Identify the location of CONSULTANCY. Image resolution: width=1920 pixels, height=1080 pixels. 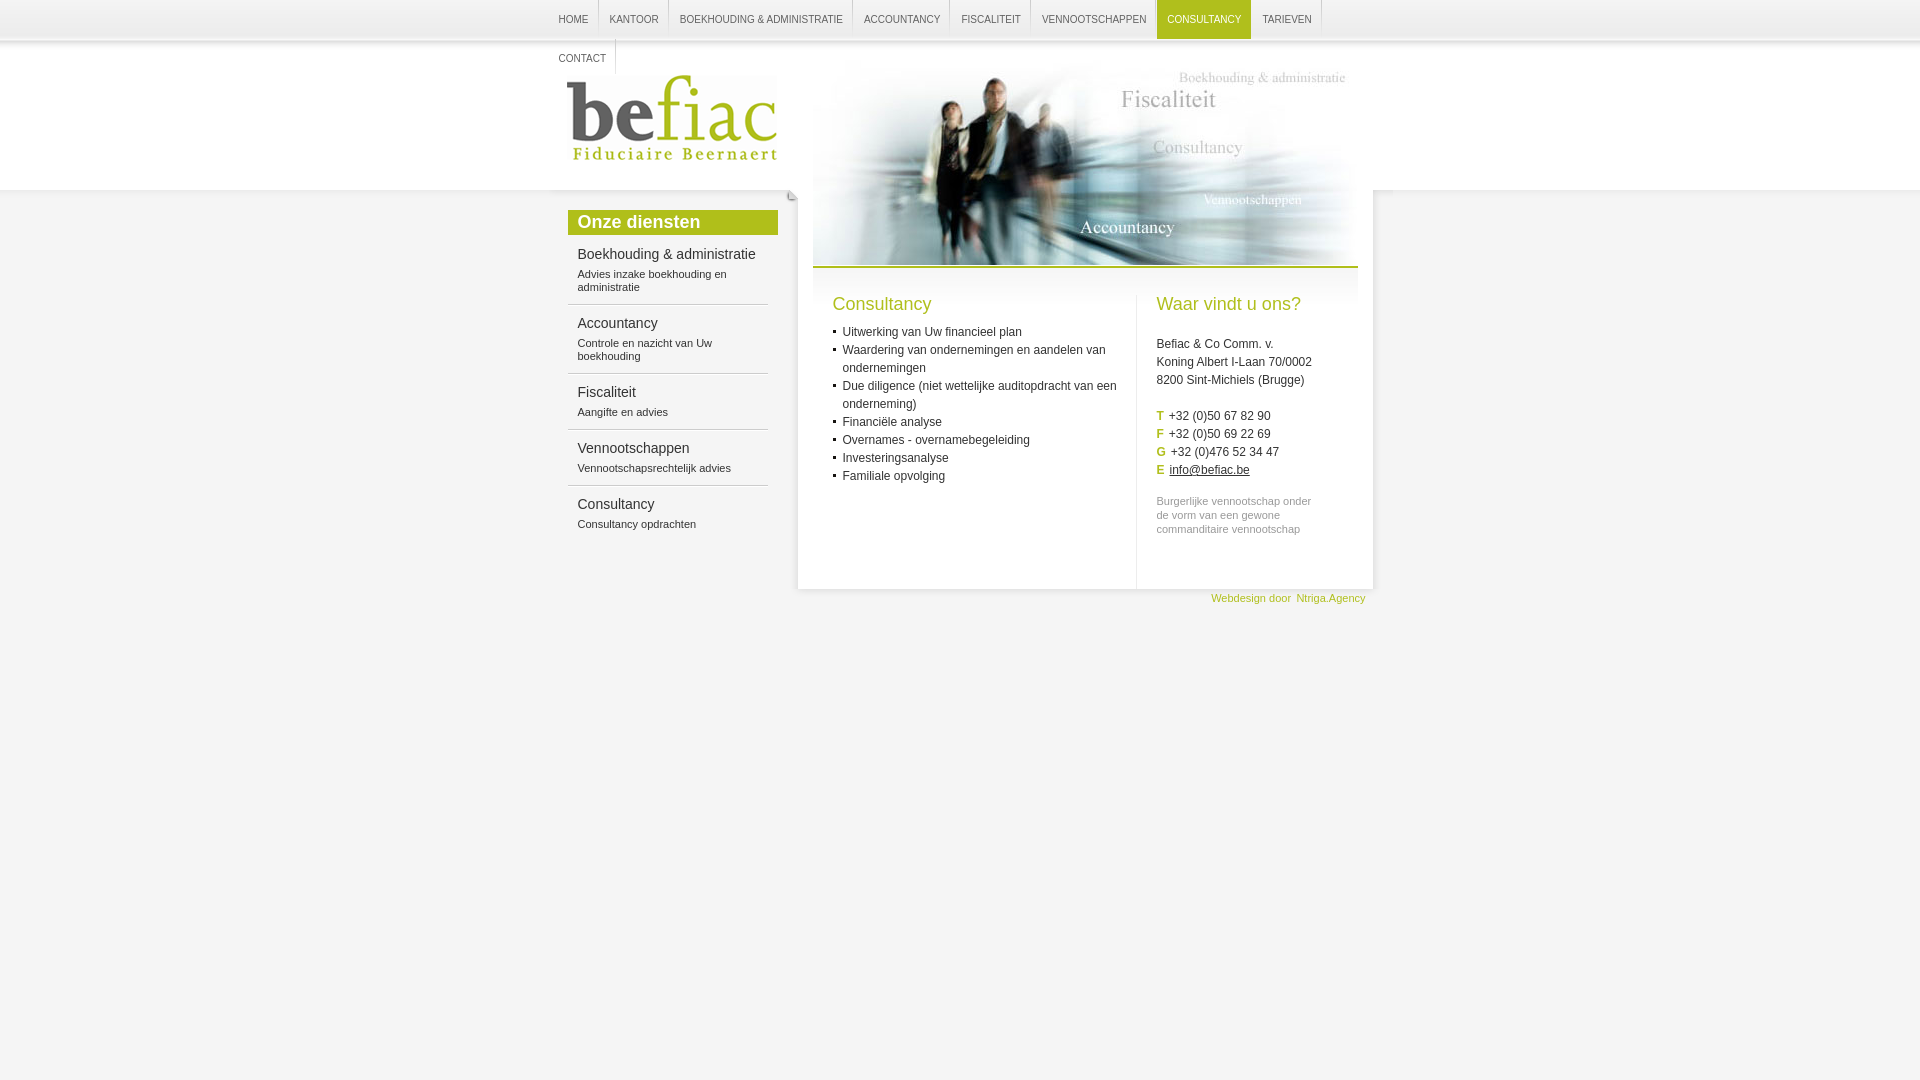
(1204, 19).